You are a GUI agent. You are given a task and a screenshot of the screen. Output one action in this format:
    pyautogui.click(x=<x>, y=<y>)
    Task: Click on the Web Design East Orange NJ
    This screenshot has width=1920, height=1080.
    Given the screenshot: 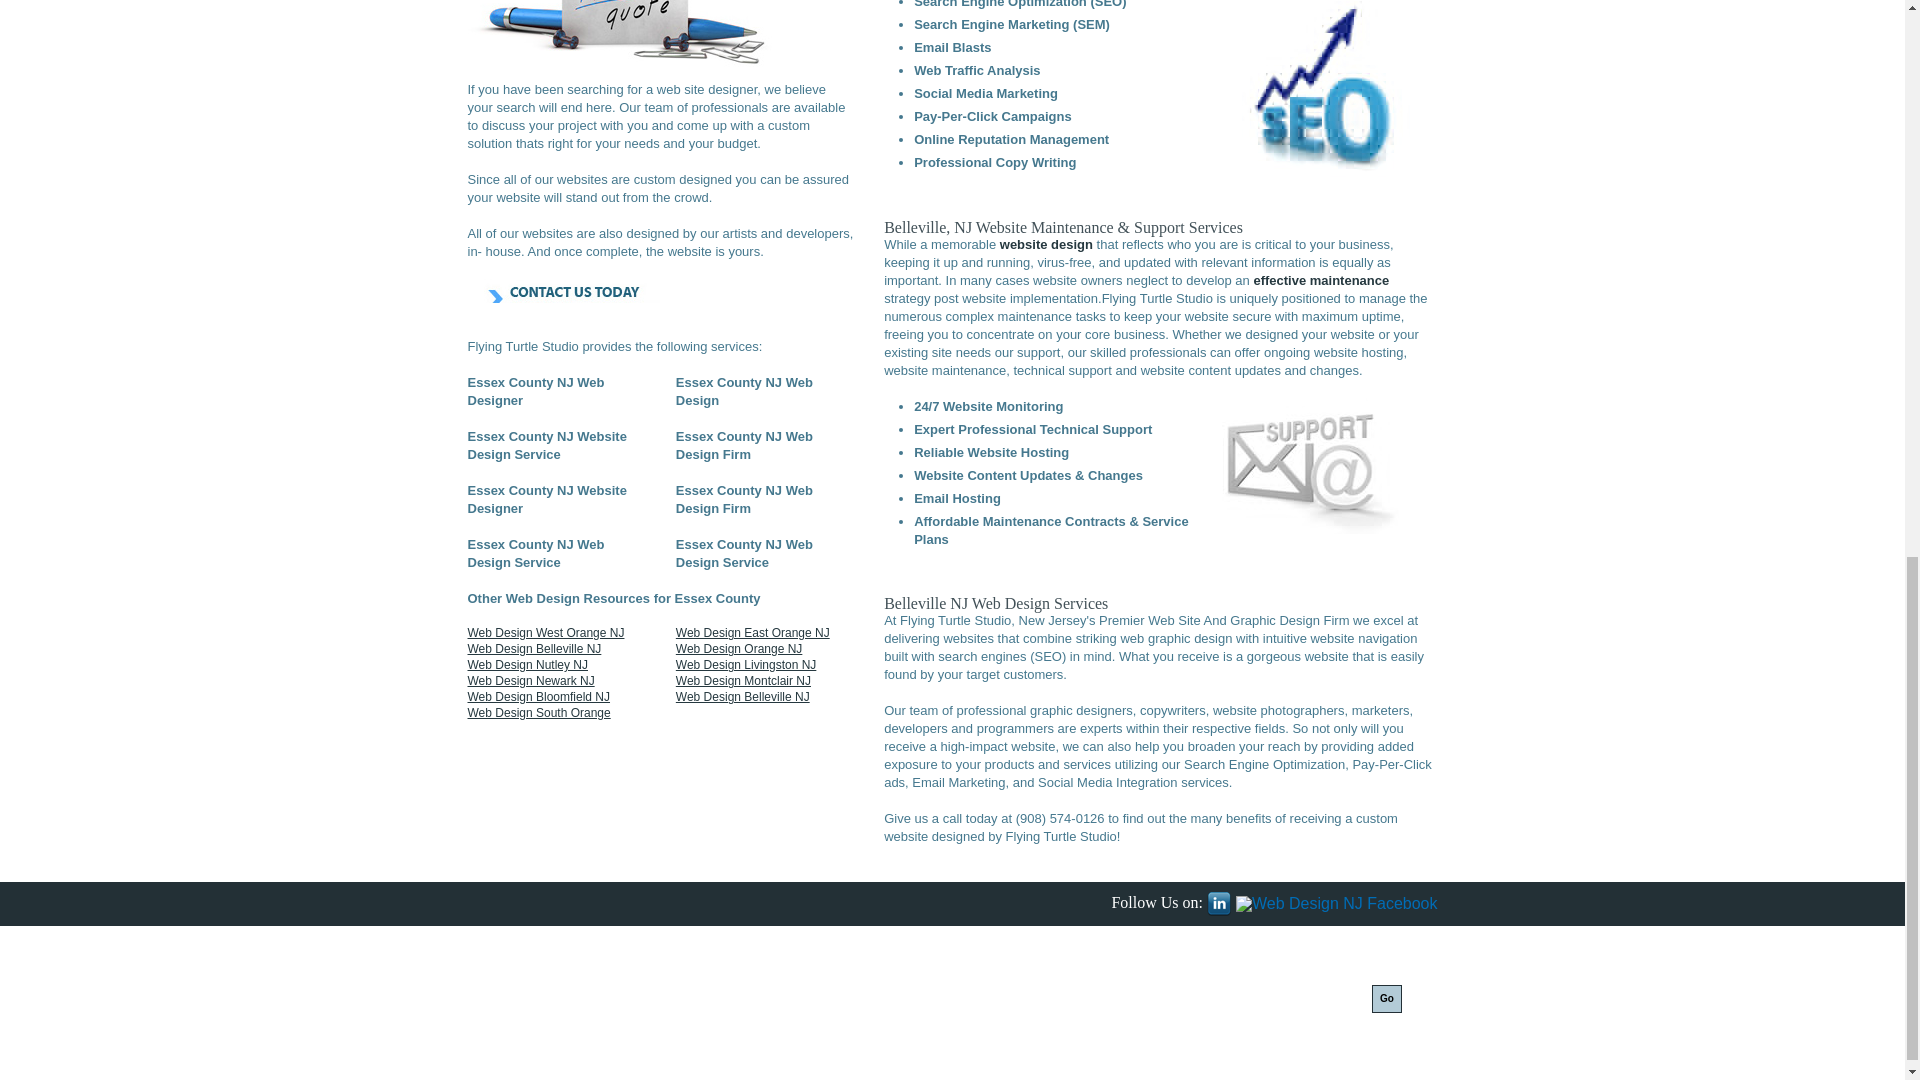 What is the action you would take?
    pyautogui.click(x=752, y=633)
    